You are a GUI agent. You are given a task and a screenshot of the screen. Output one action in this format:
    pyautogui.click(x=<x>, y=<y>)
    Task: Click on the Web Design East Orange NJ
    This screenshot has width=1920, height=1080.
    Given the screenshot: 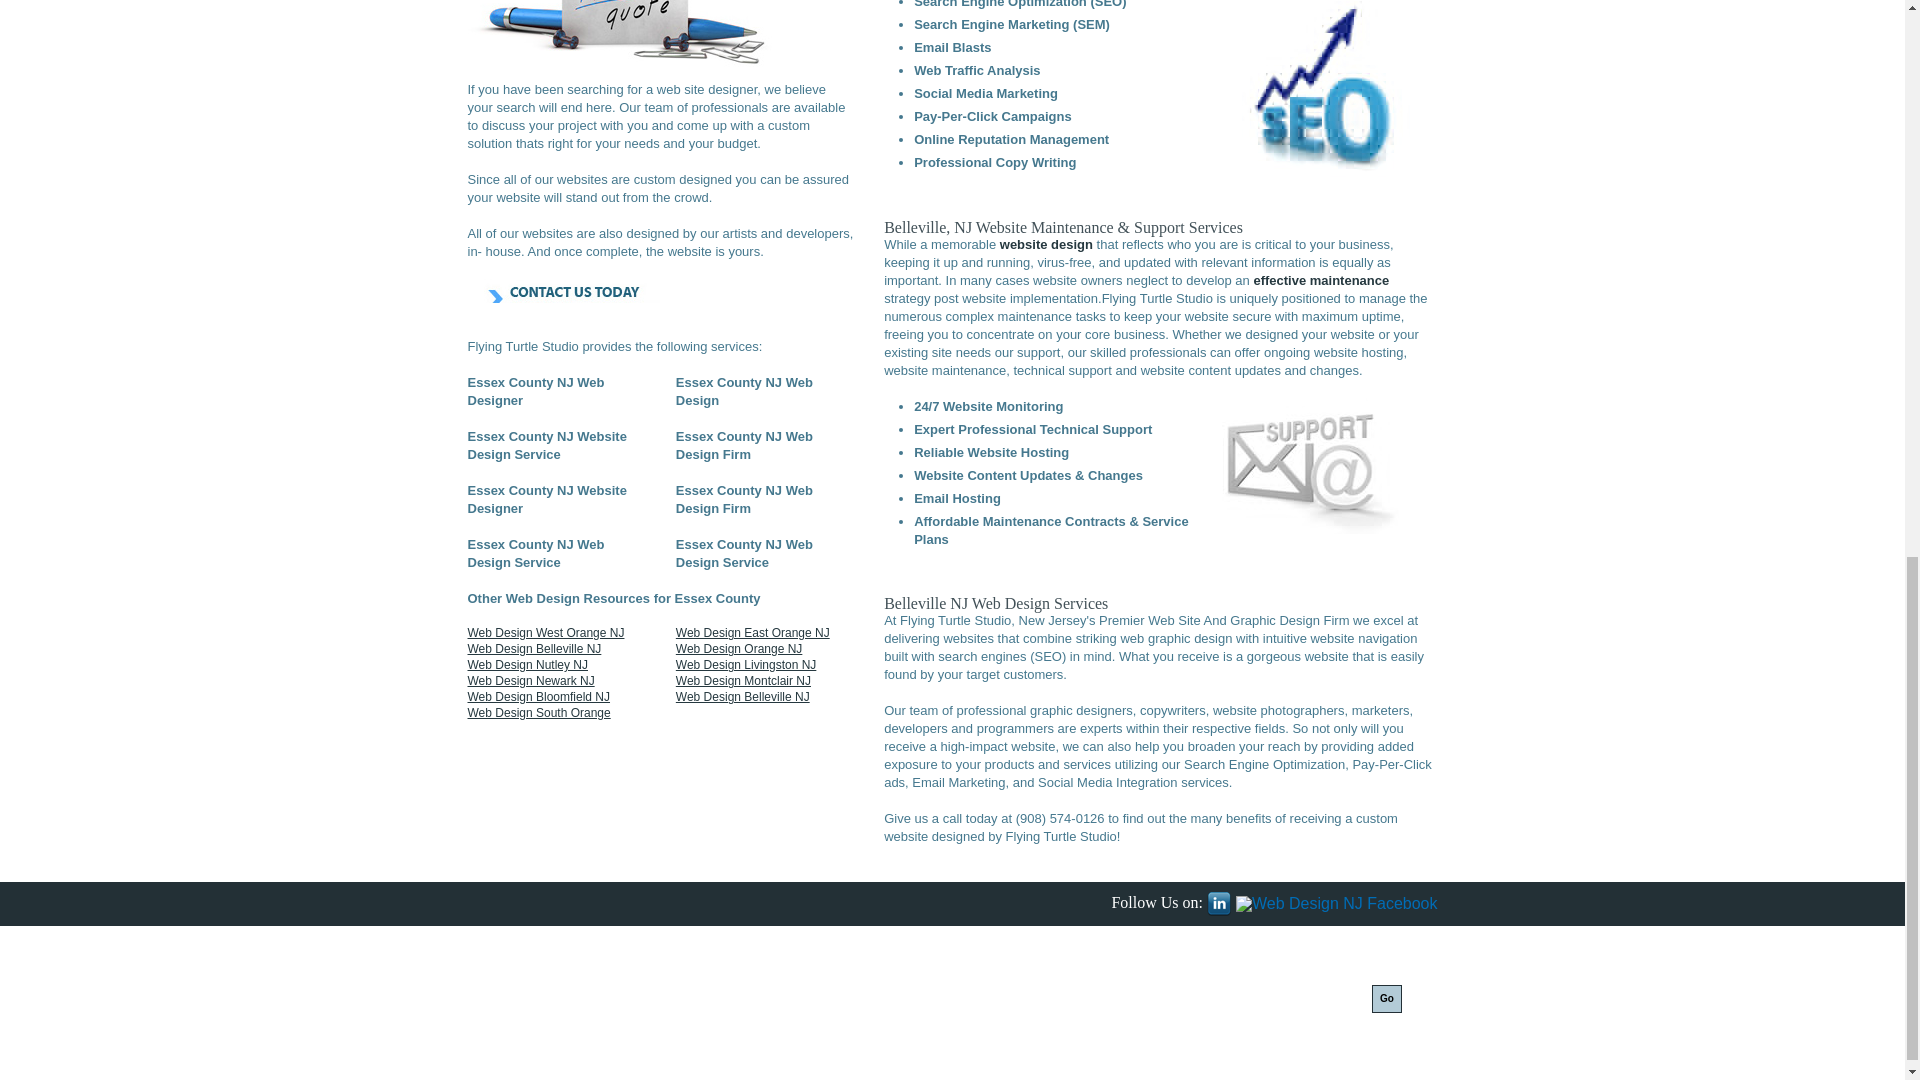 What is the action you would take?
    pyautogui.click(x=752, y=633)
    